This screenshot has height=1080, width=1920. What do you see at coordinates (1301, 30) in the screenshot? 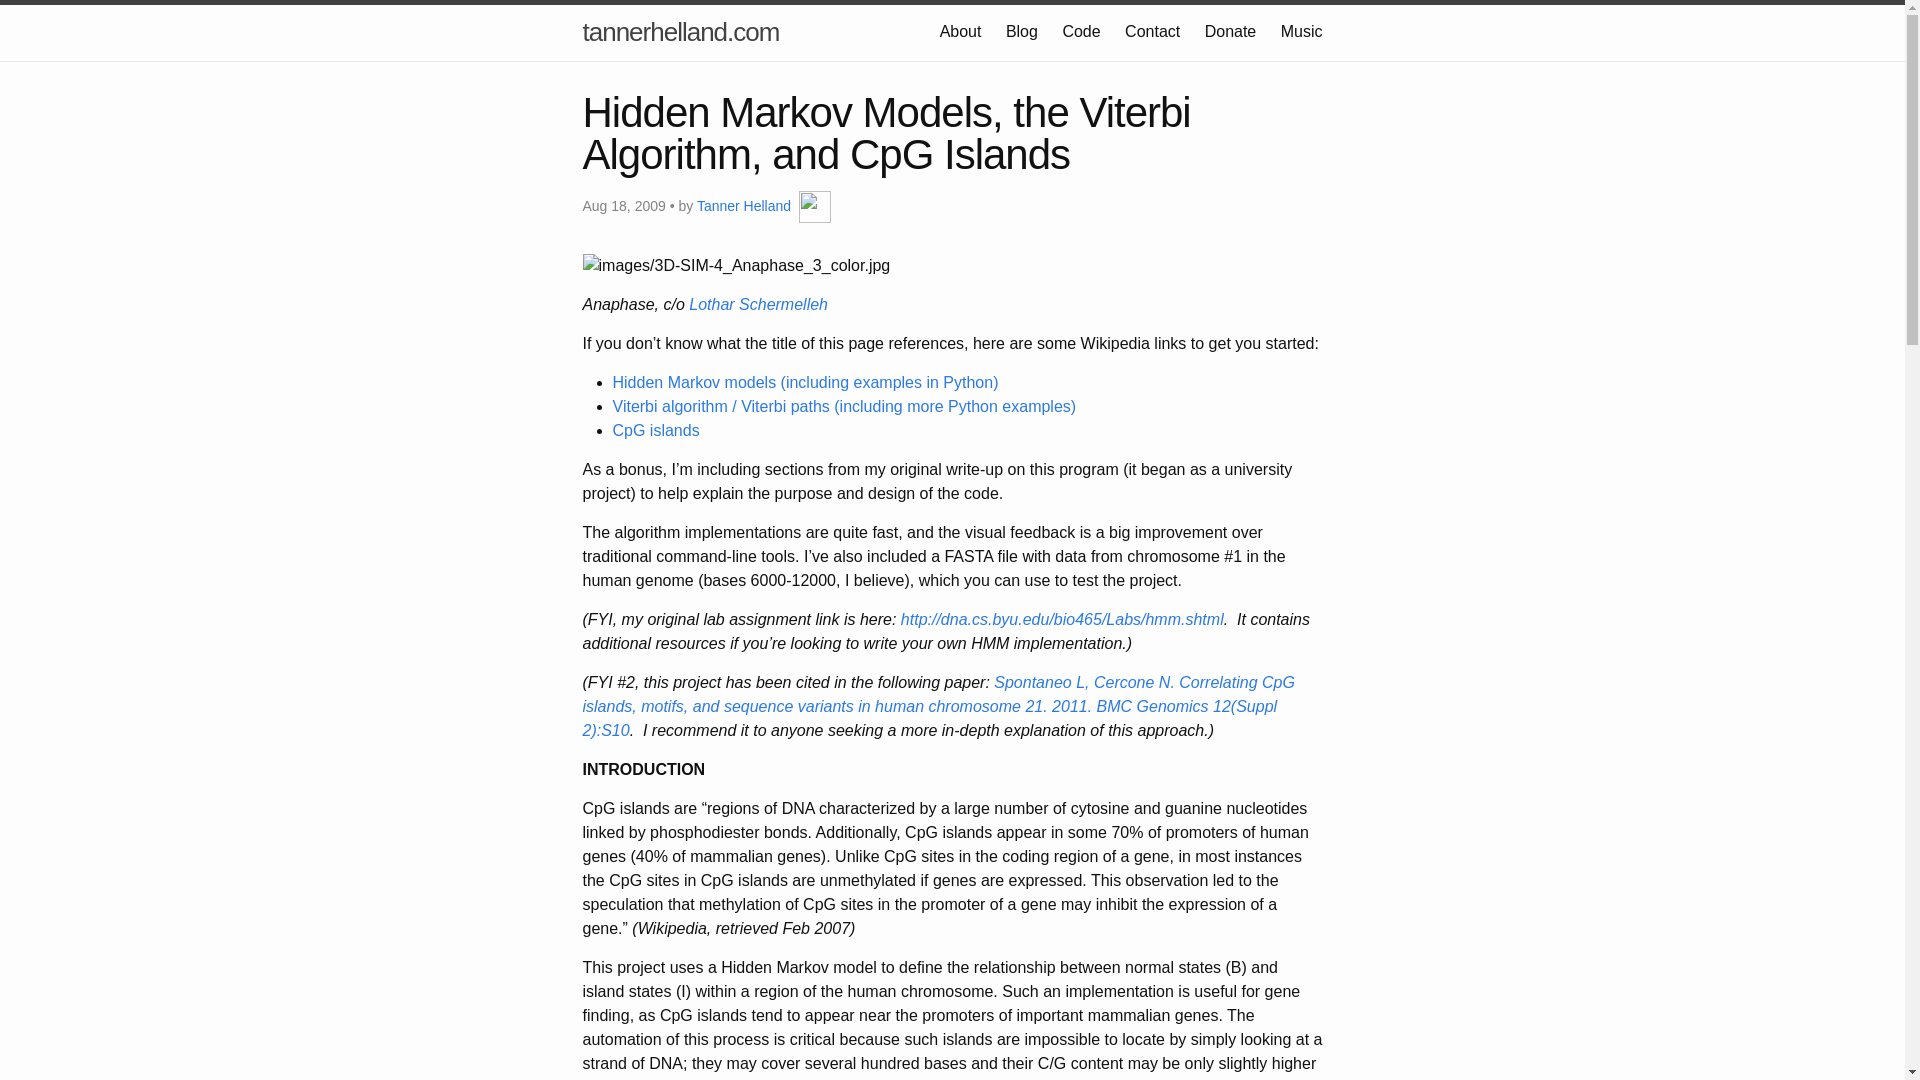
I see `Music` at bounding box center [1301, 30].